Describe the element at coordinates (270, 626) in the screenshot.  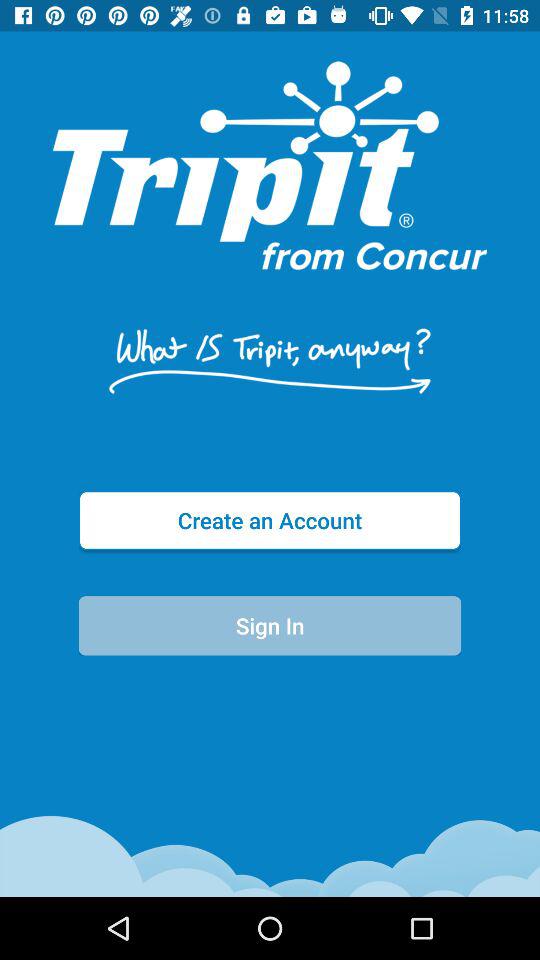
I see `turn on item below the create an account item` at that location.